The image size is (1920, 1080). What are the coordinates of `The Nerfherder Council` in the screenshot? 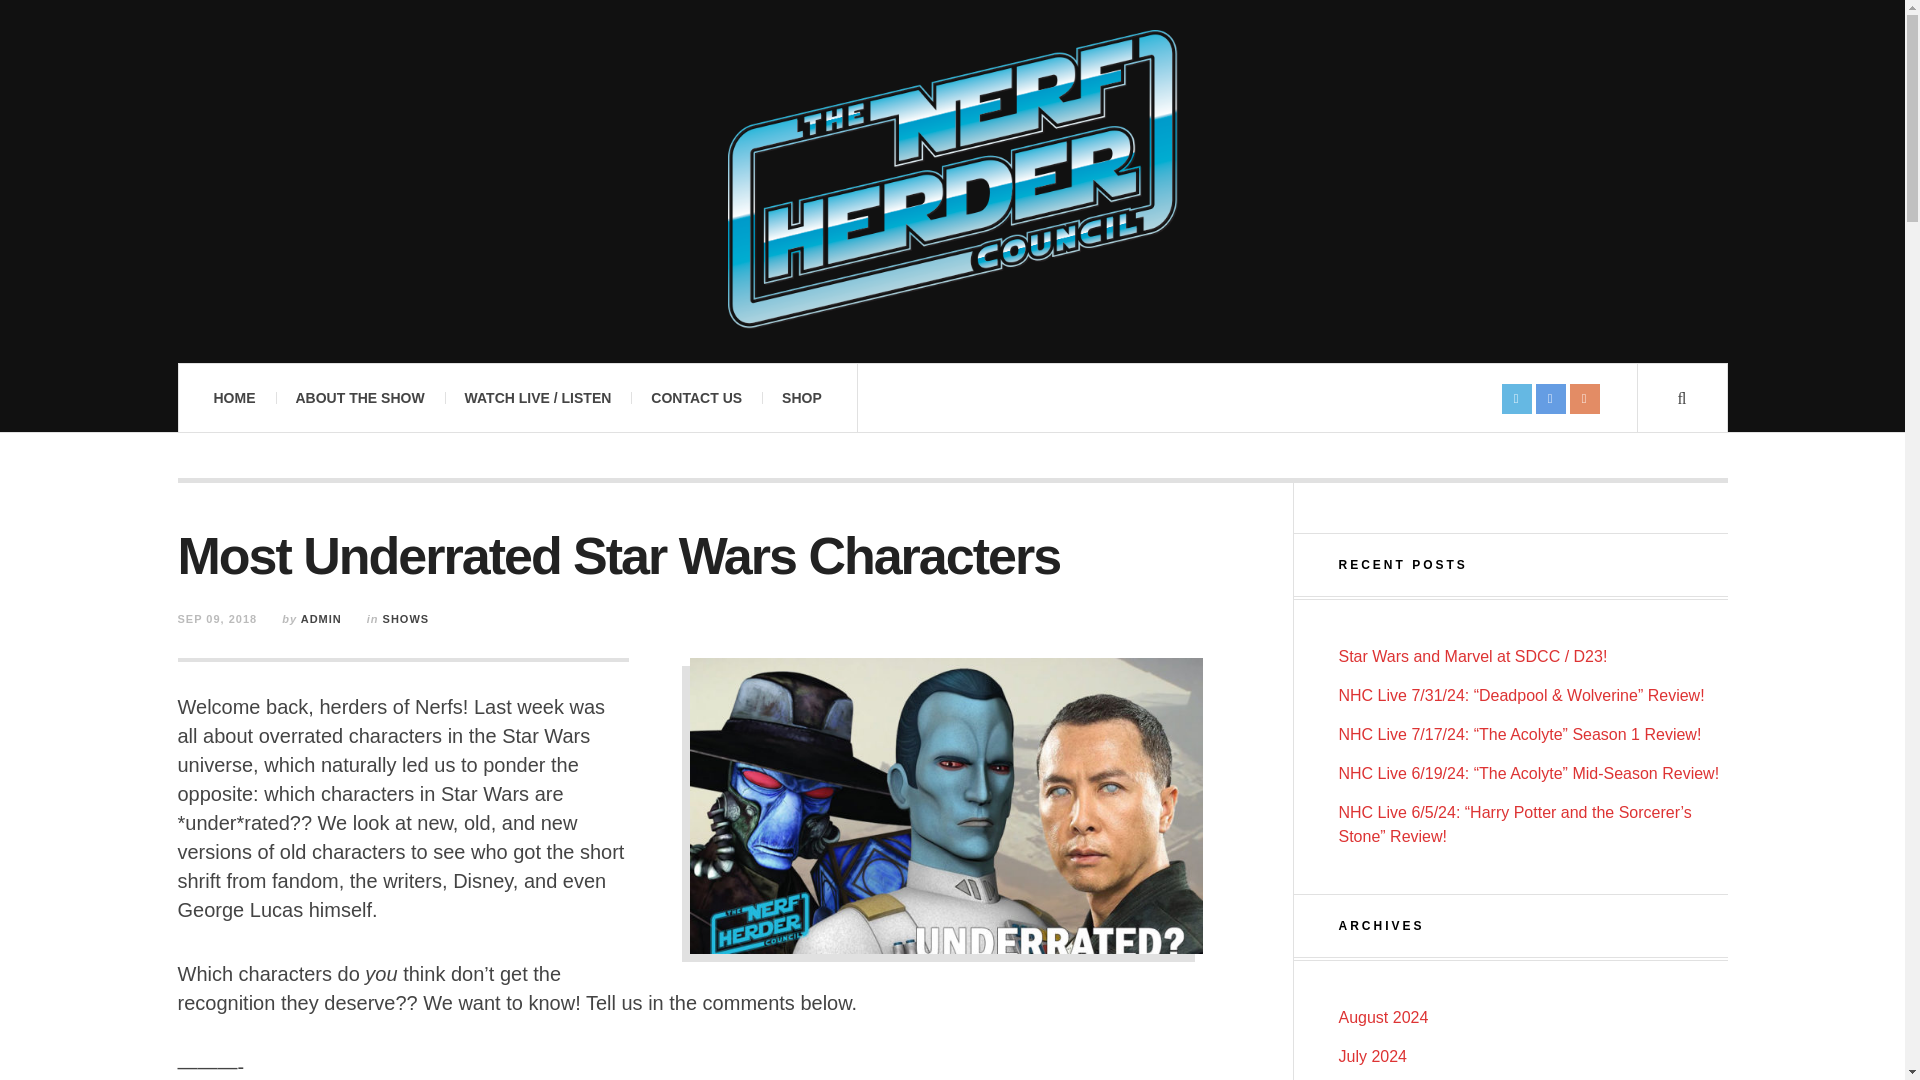 It's located at (952, 180).